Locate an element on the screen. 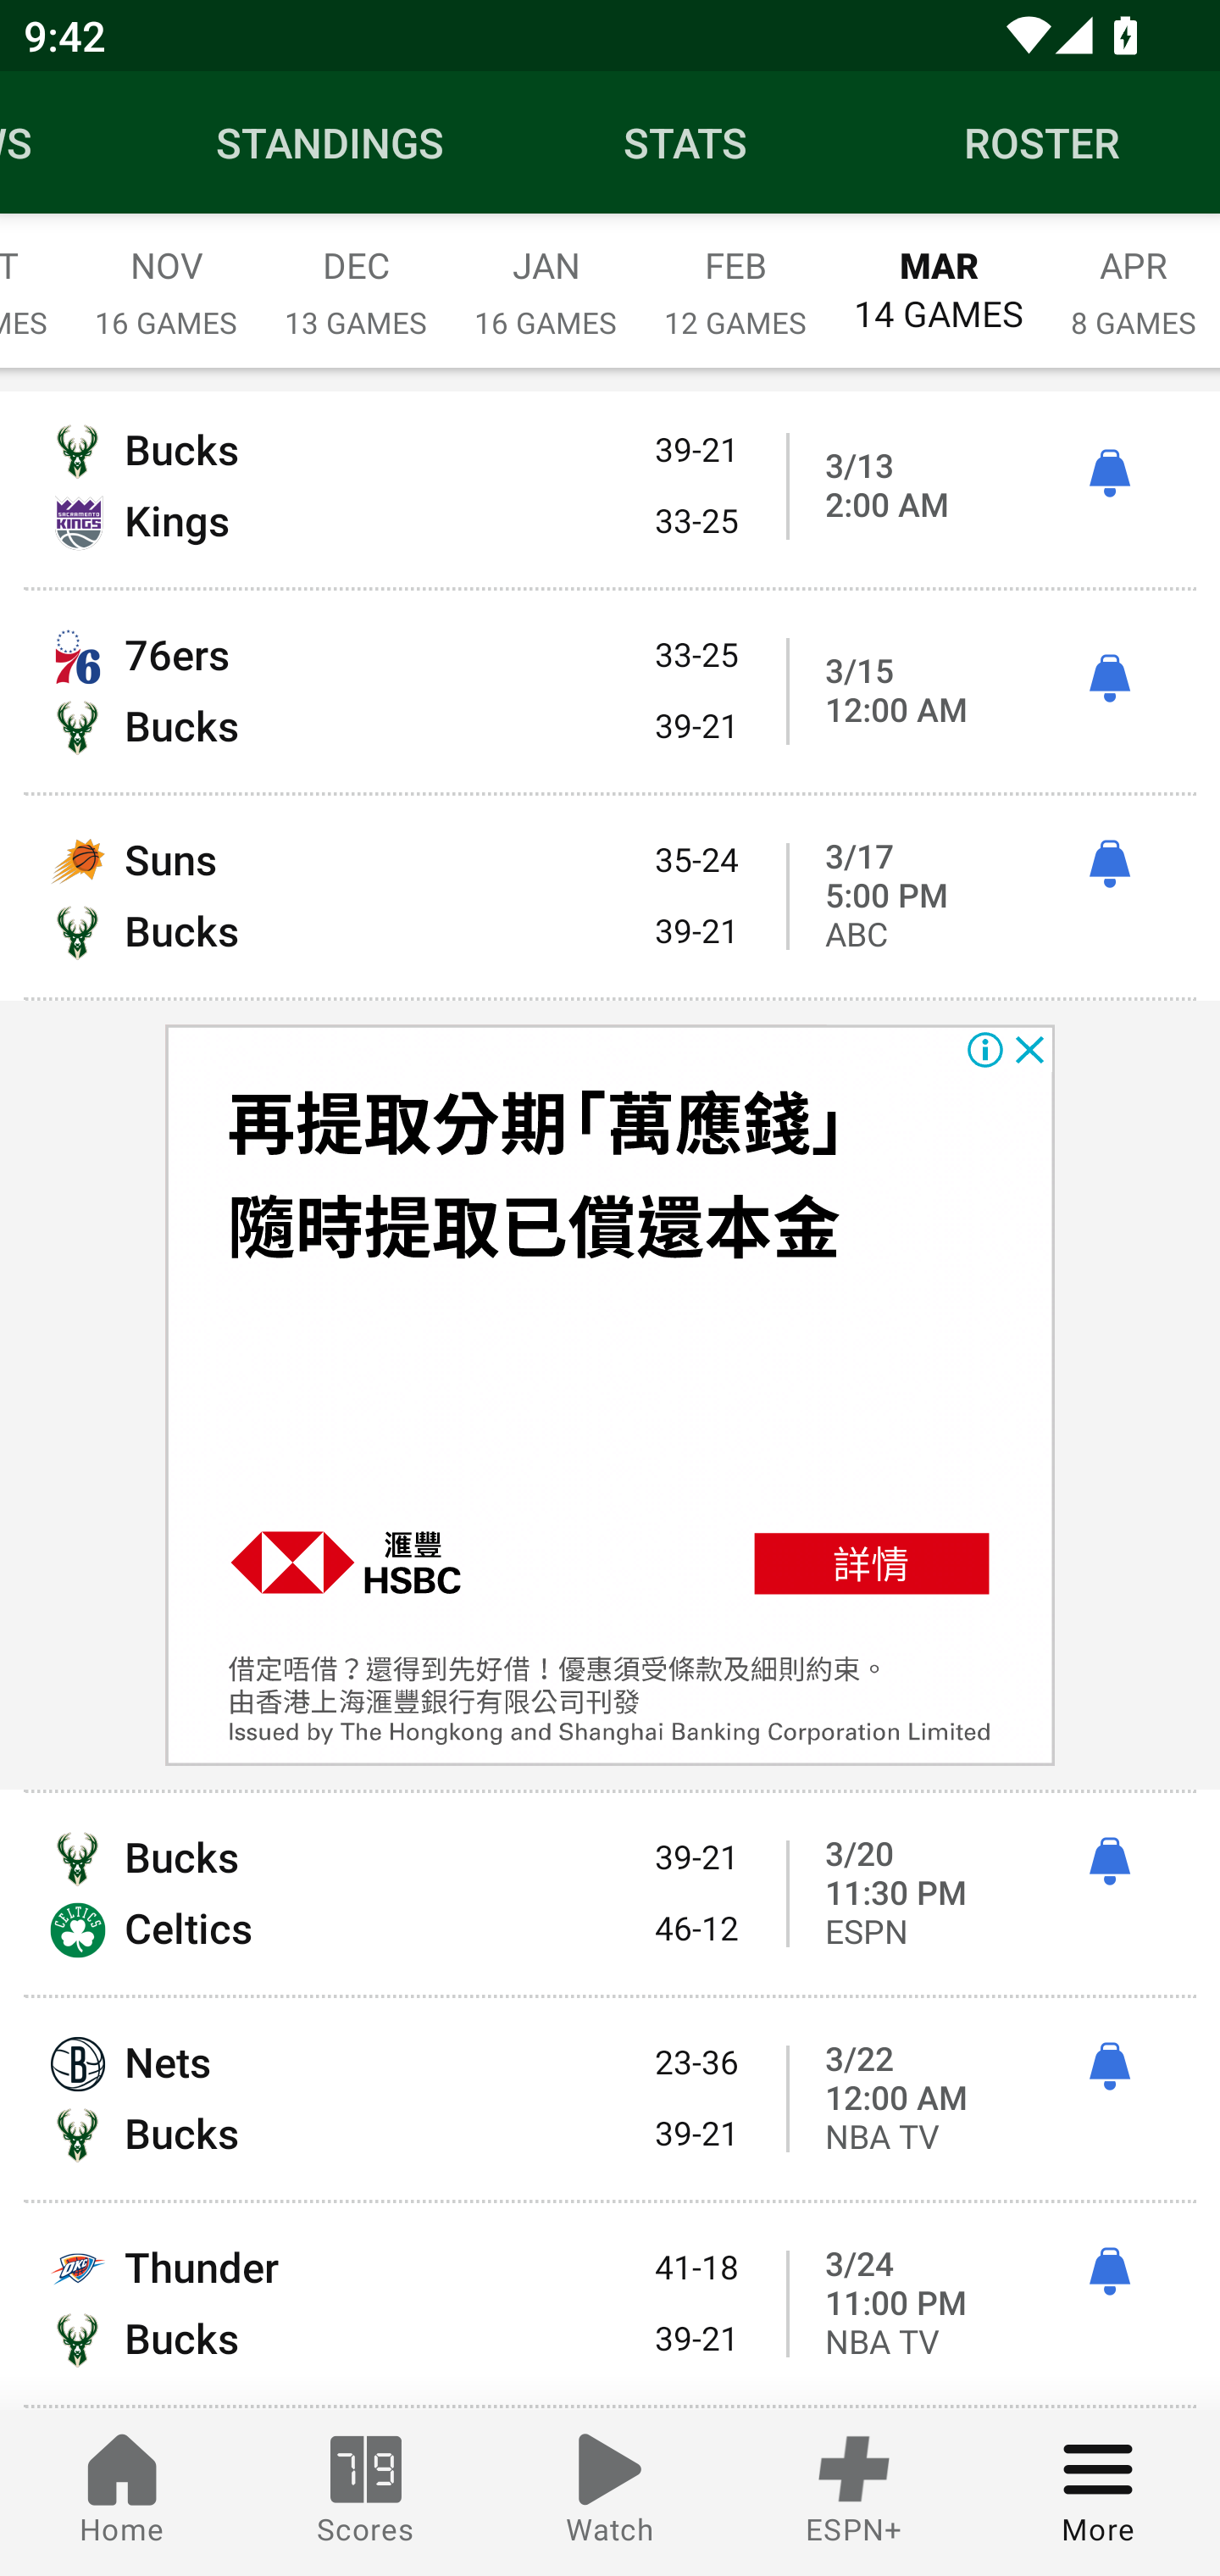 The width and height of the screenshot is (1220, 2576). Stats STATS is located at coordinates (686, 142).